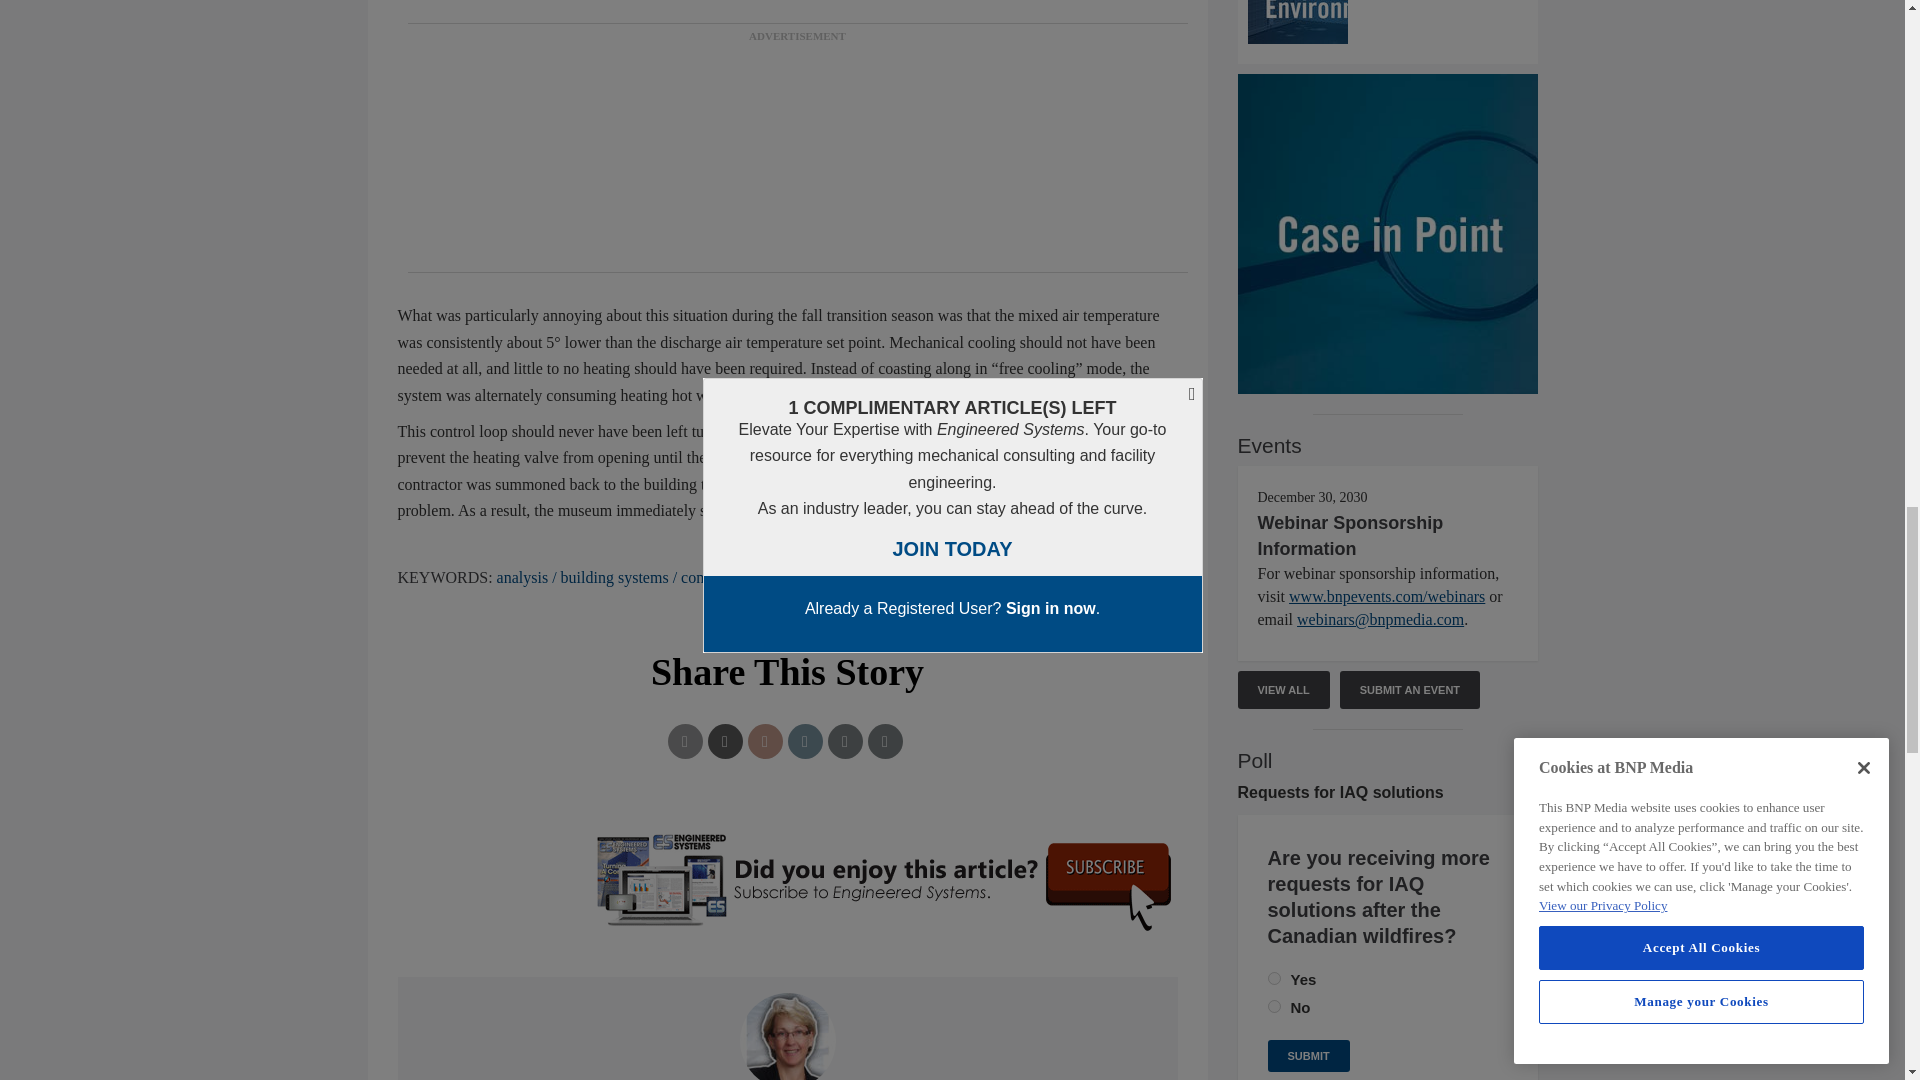 This screenshot has width=1920, height=1080. Describe the element at coordinates (1388, 22) in the screenshot. I see `Chilled Water Cooling Load Diversity` at that location.